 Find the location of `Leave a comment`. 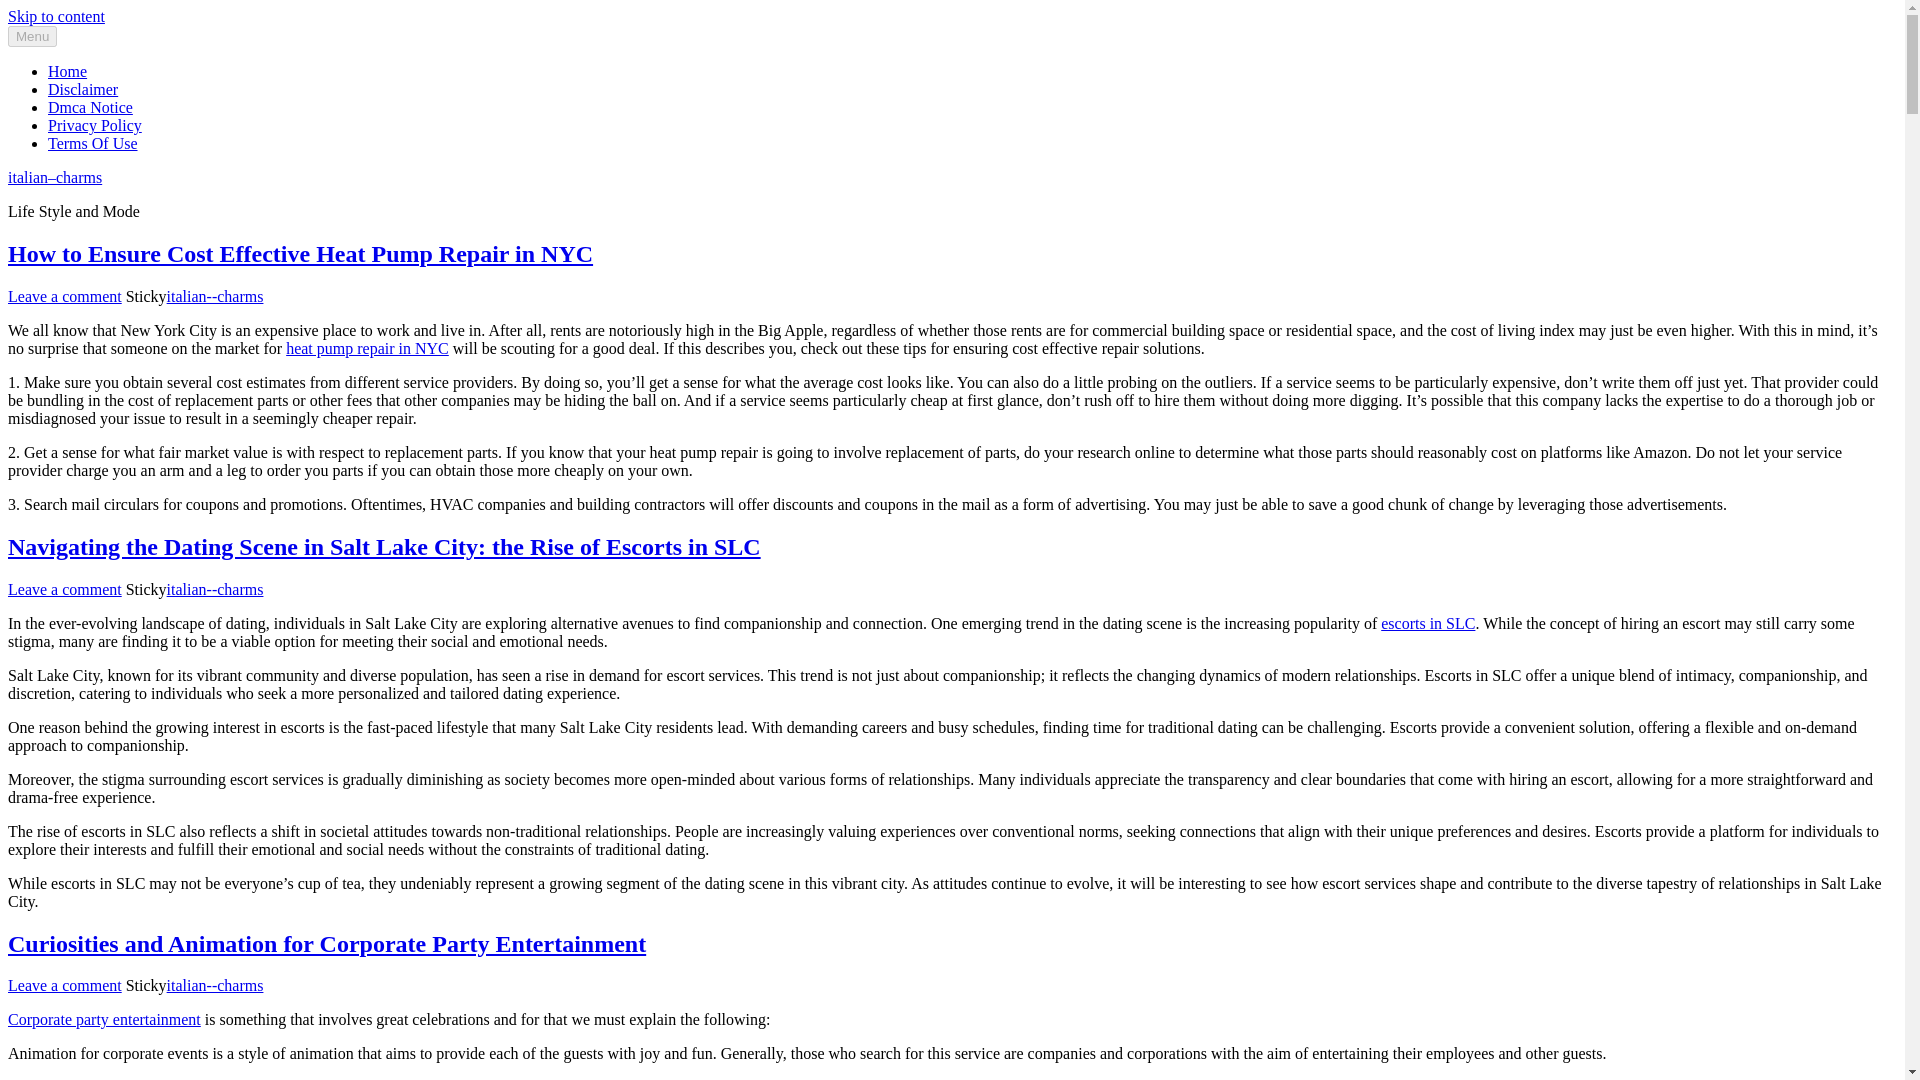

Leave a comment is located at coordinates (64, 985).